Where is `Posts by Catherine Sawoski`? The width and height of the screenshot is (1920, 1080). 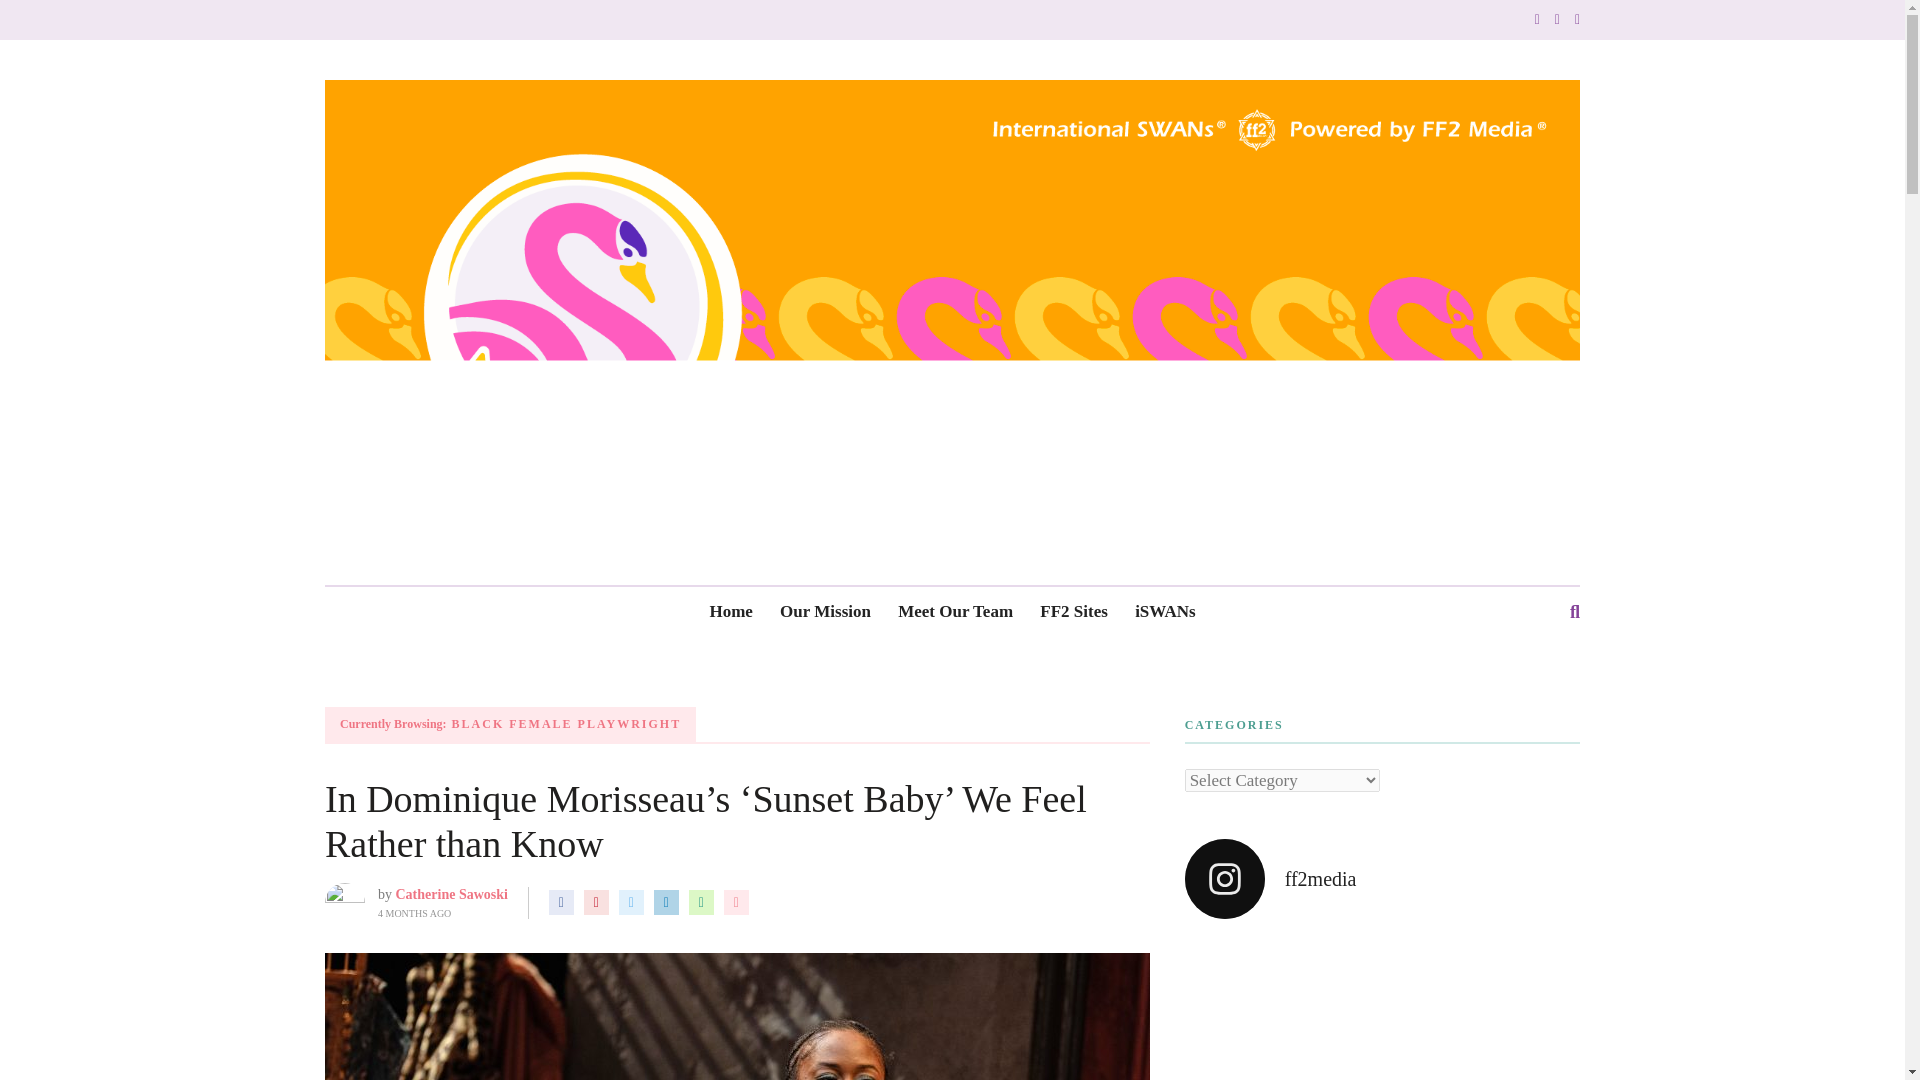
Posts by Catherine Sawoski is located at coordinates (452, 894).